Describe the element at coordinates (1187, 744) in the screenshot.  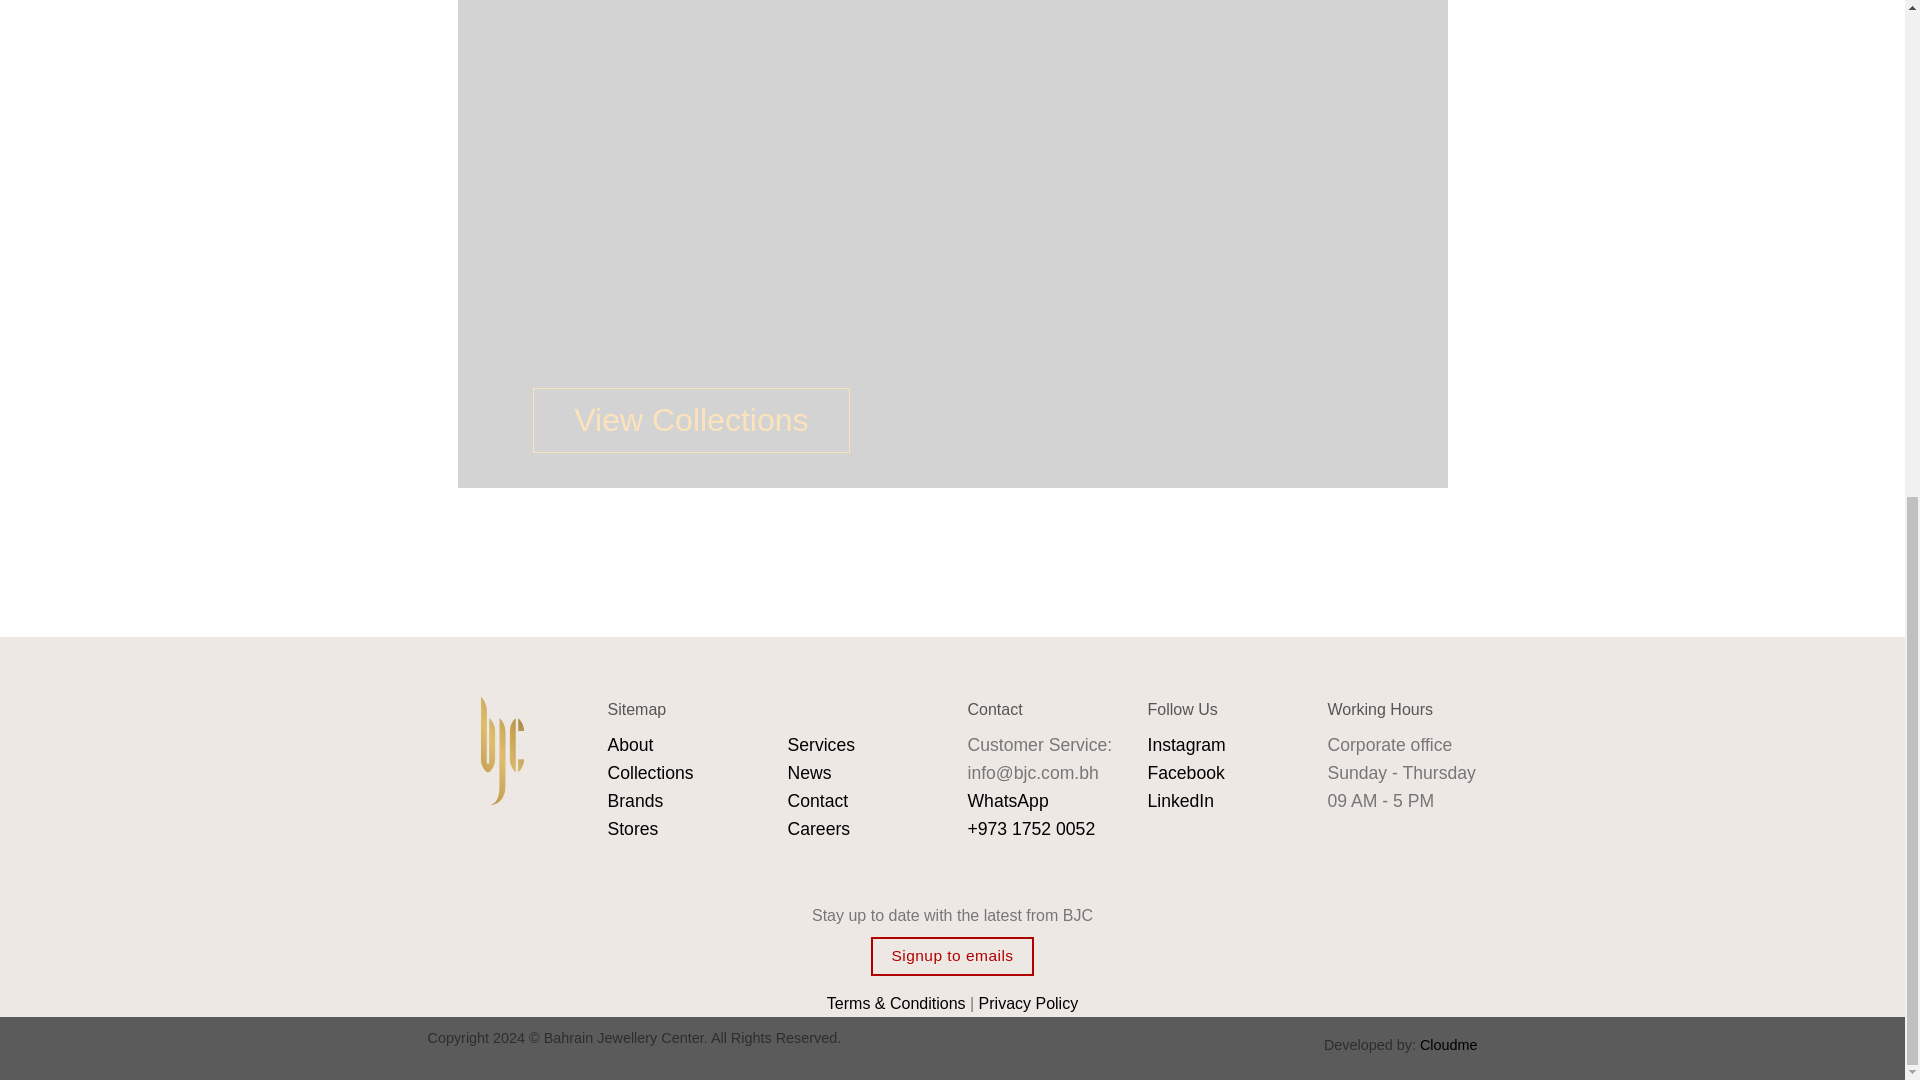
I see `Instagram` at that location.